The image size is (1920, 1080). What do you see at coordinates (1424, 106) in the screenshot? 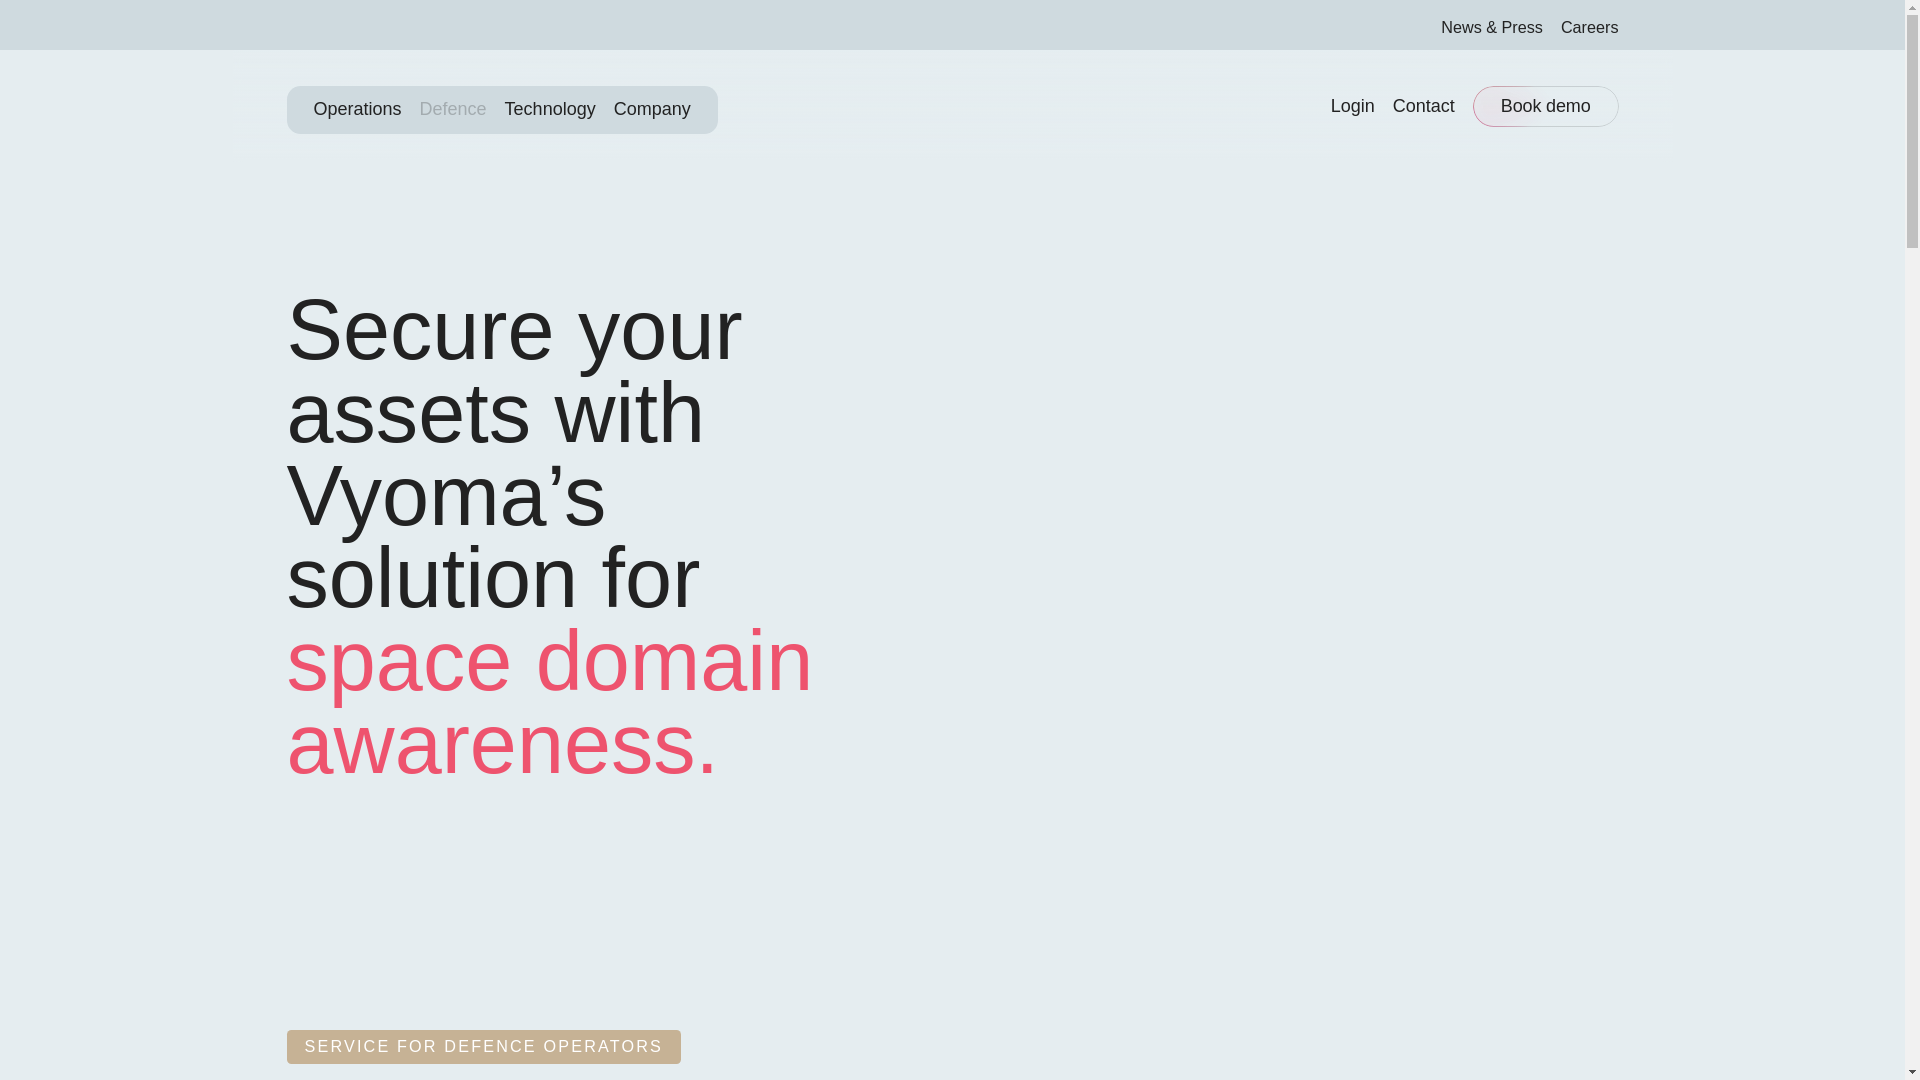
I see `Contact` at bounding box center [1424, 106].